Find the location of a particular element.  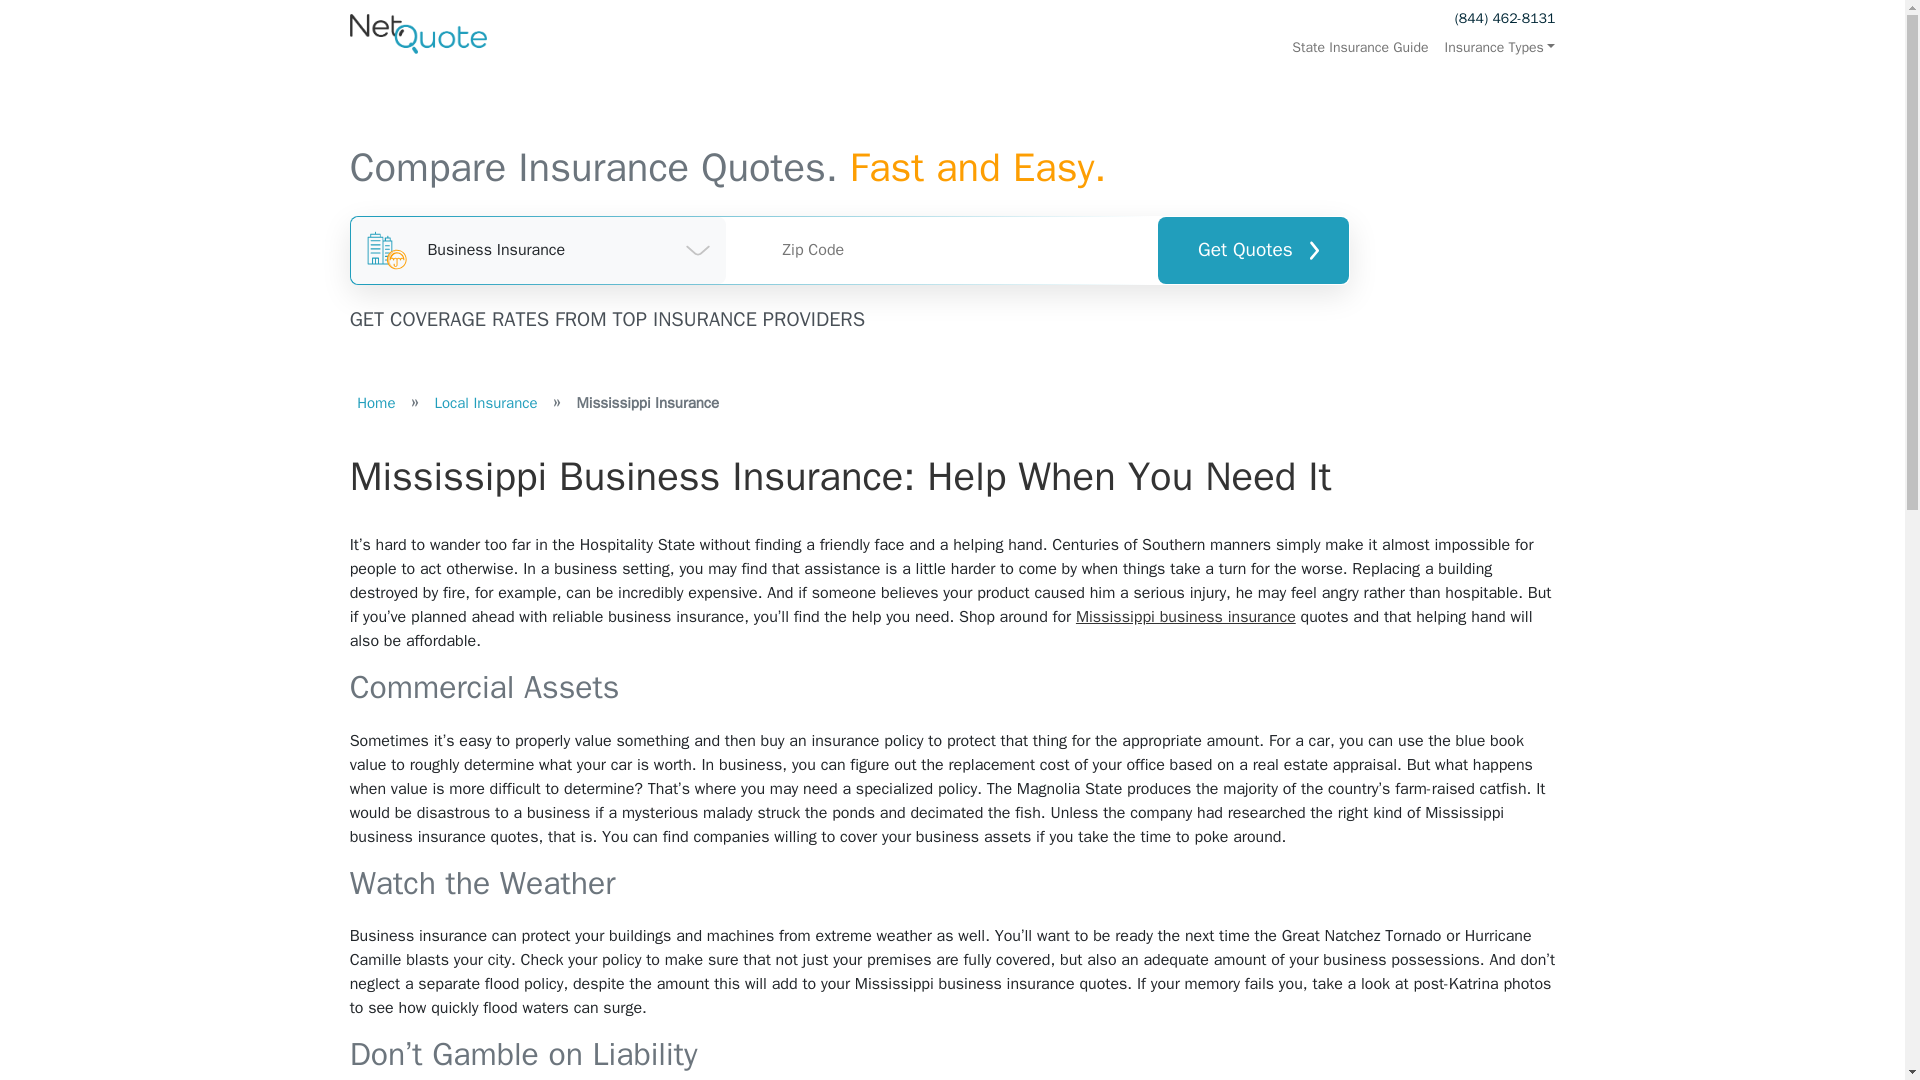

Home is located at coordinates (376, 402).